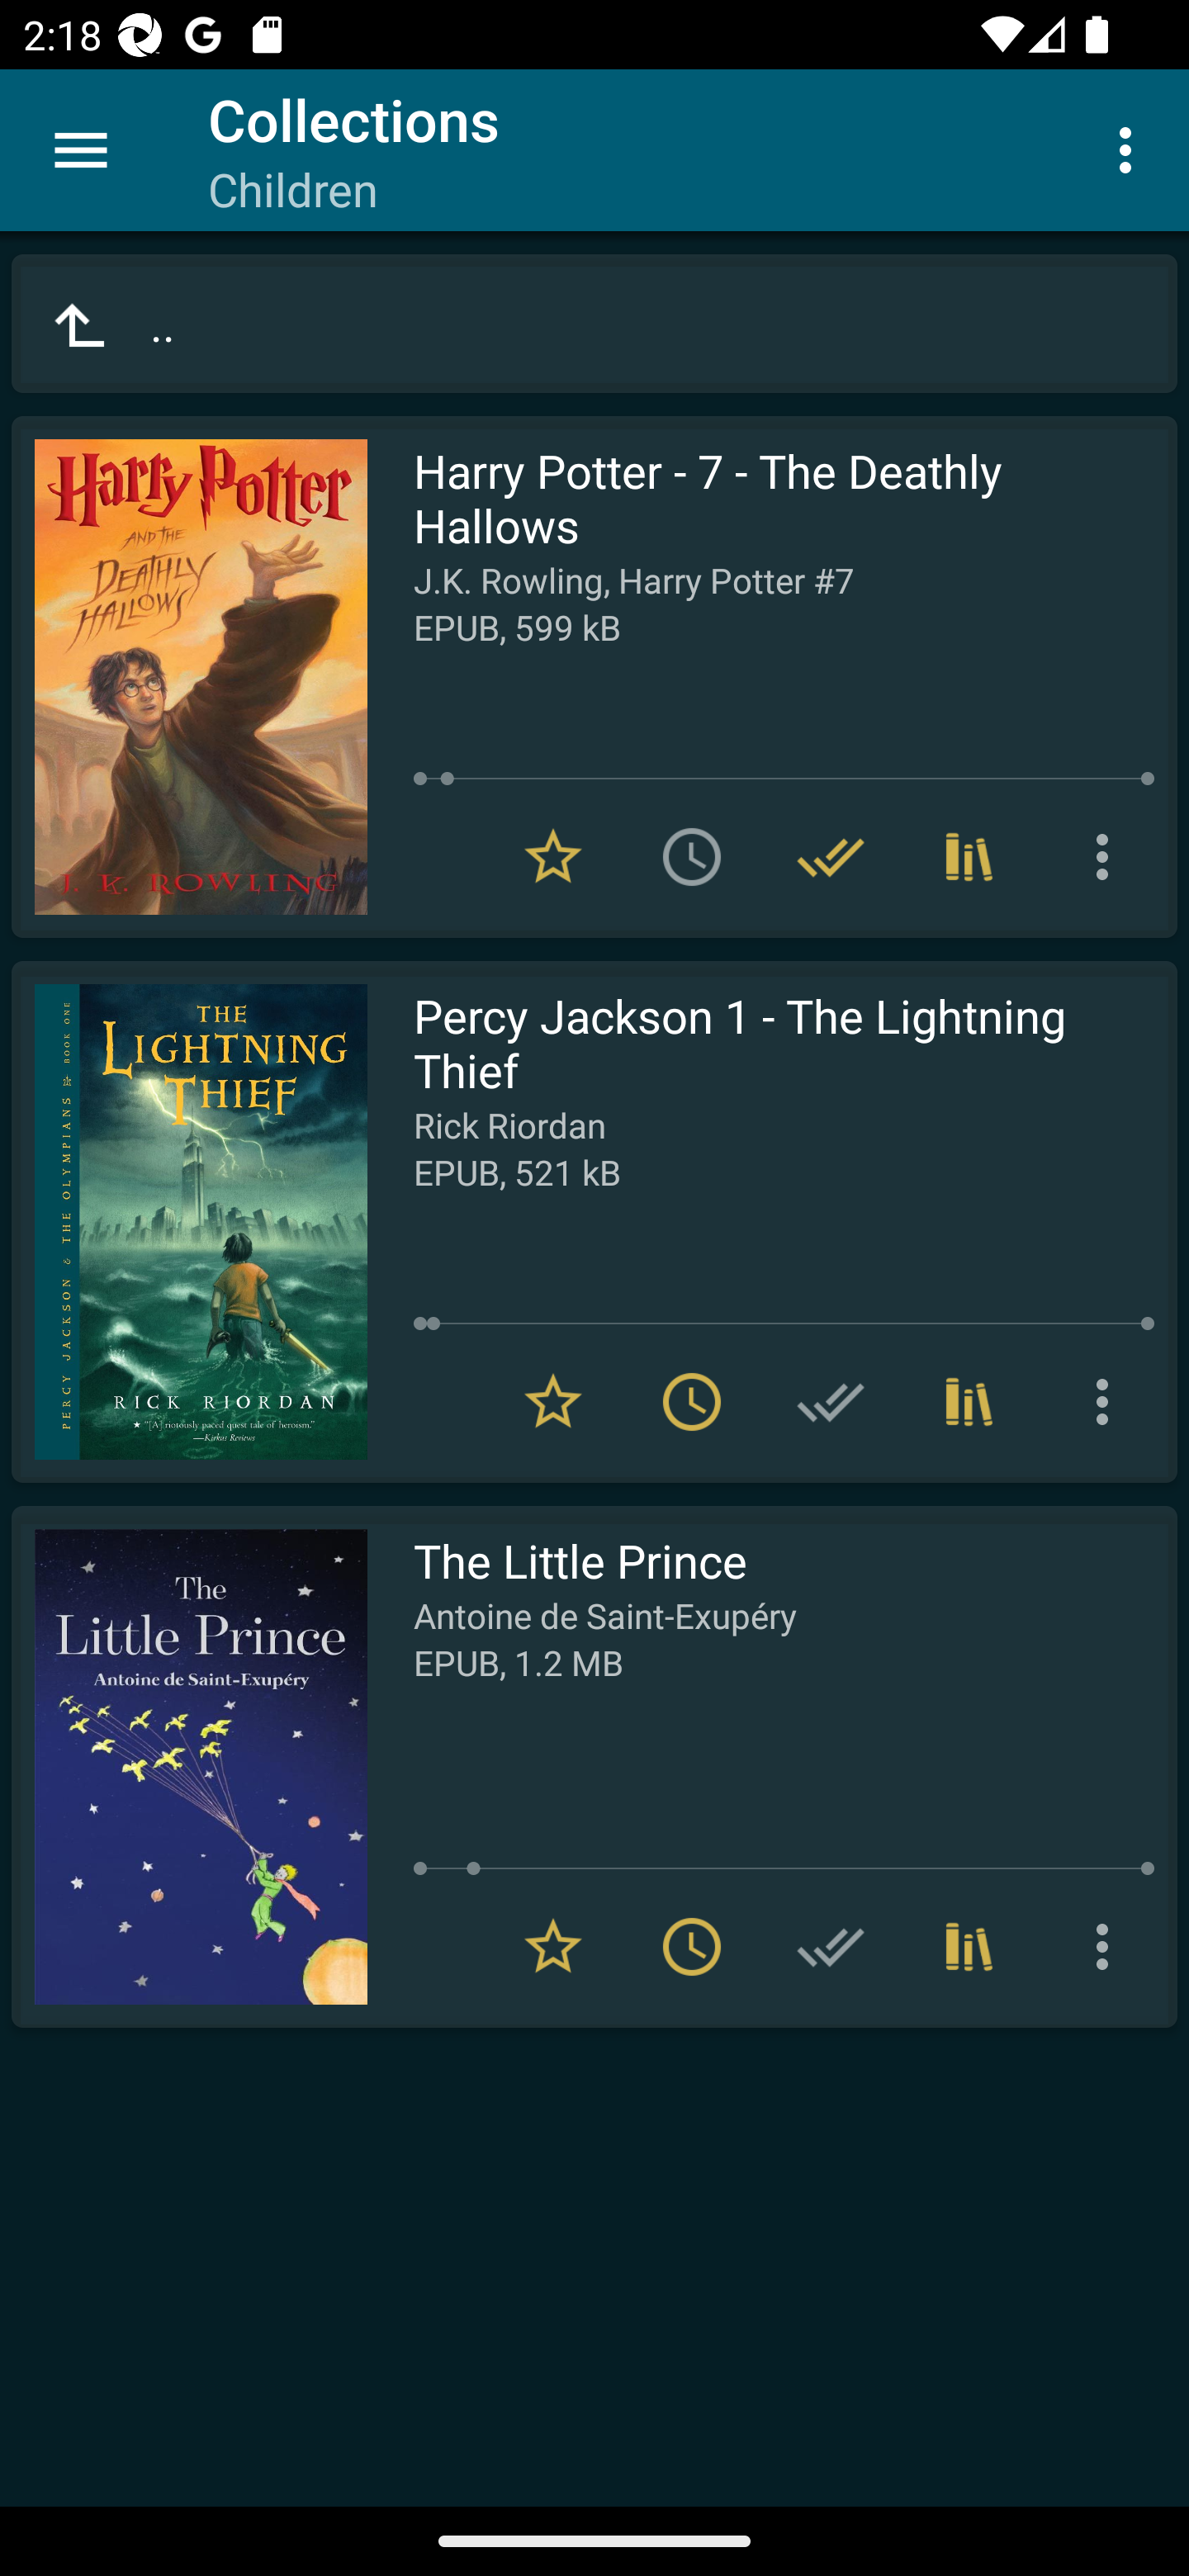 The height and width of the screenshot is (2576, 1189). I want to click on Read The Little Prince, so click(189, 1767).